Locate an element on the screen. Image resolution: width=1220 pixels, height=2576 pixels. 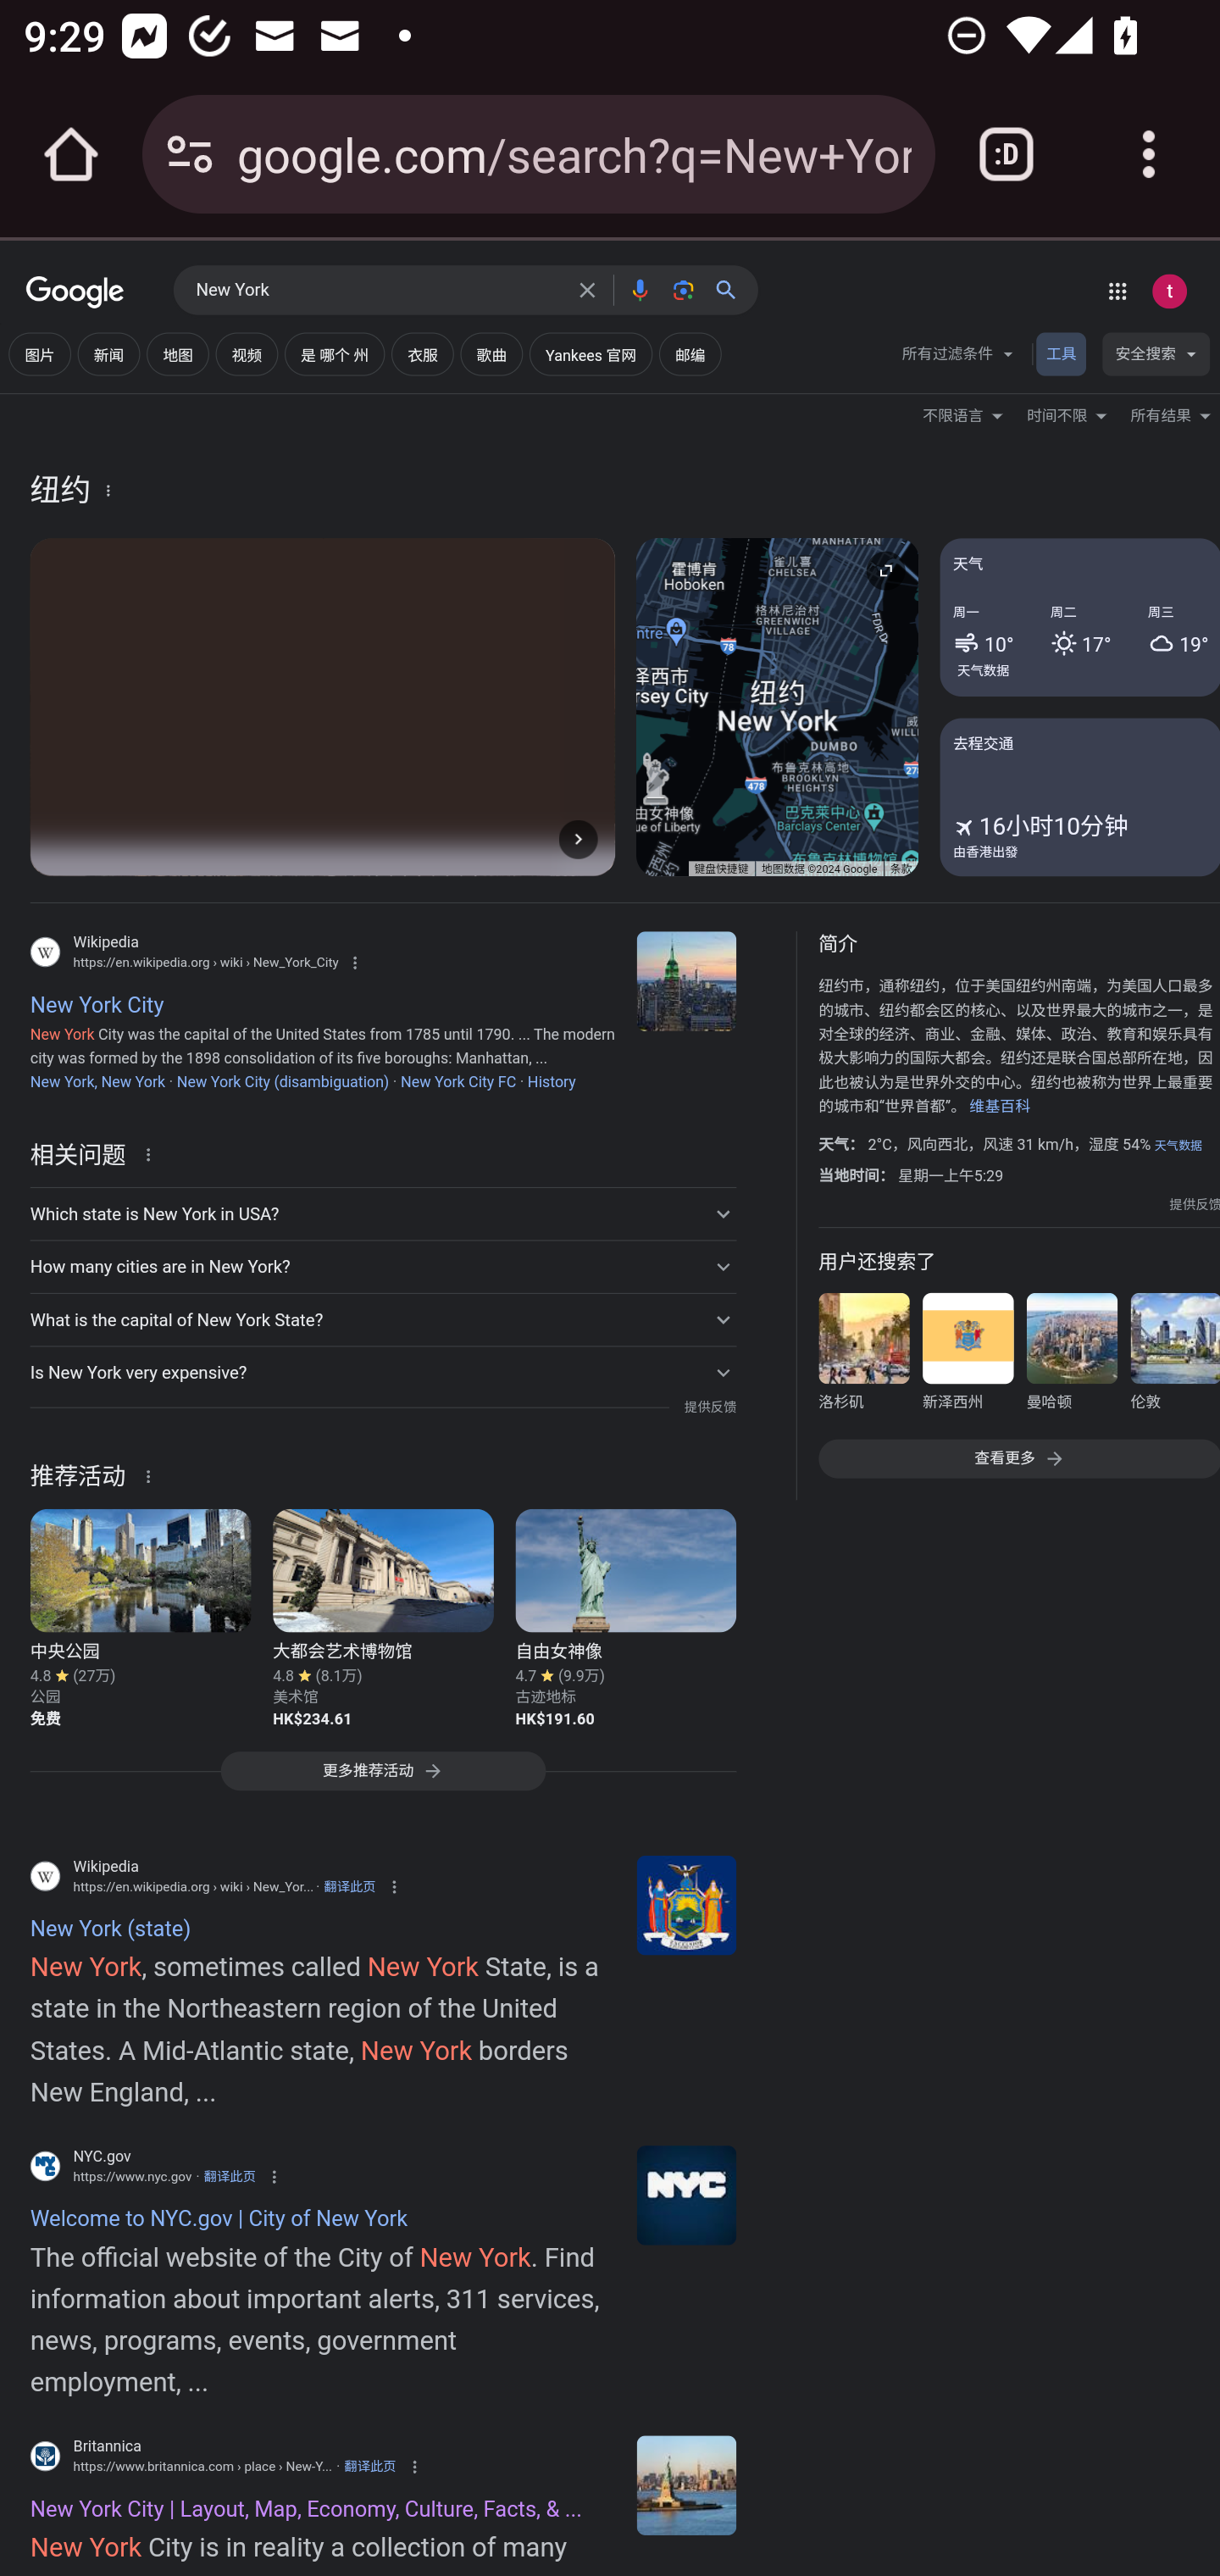
地图 is located at coordinates (177, 354).